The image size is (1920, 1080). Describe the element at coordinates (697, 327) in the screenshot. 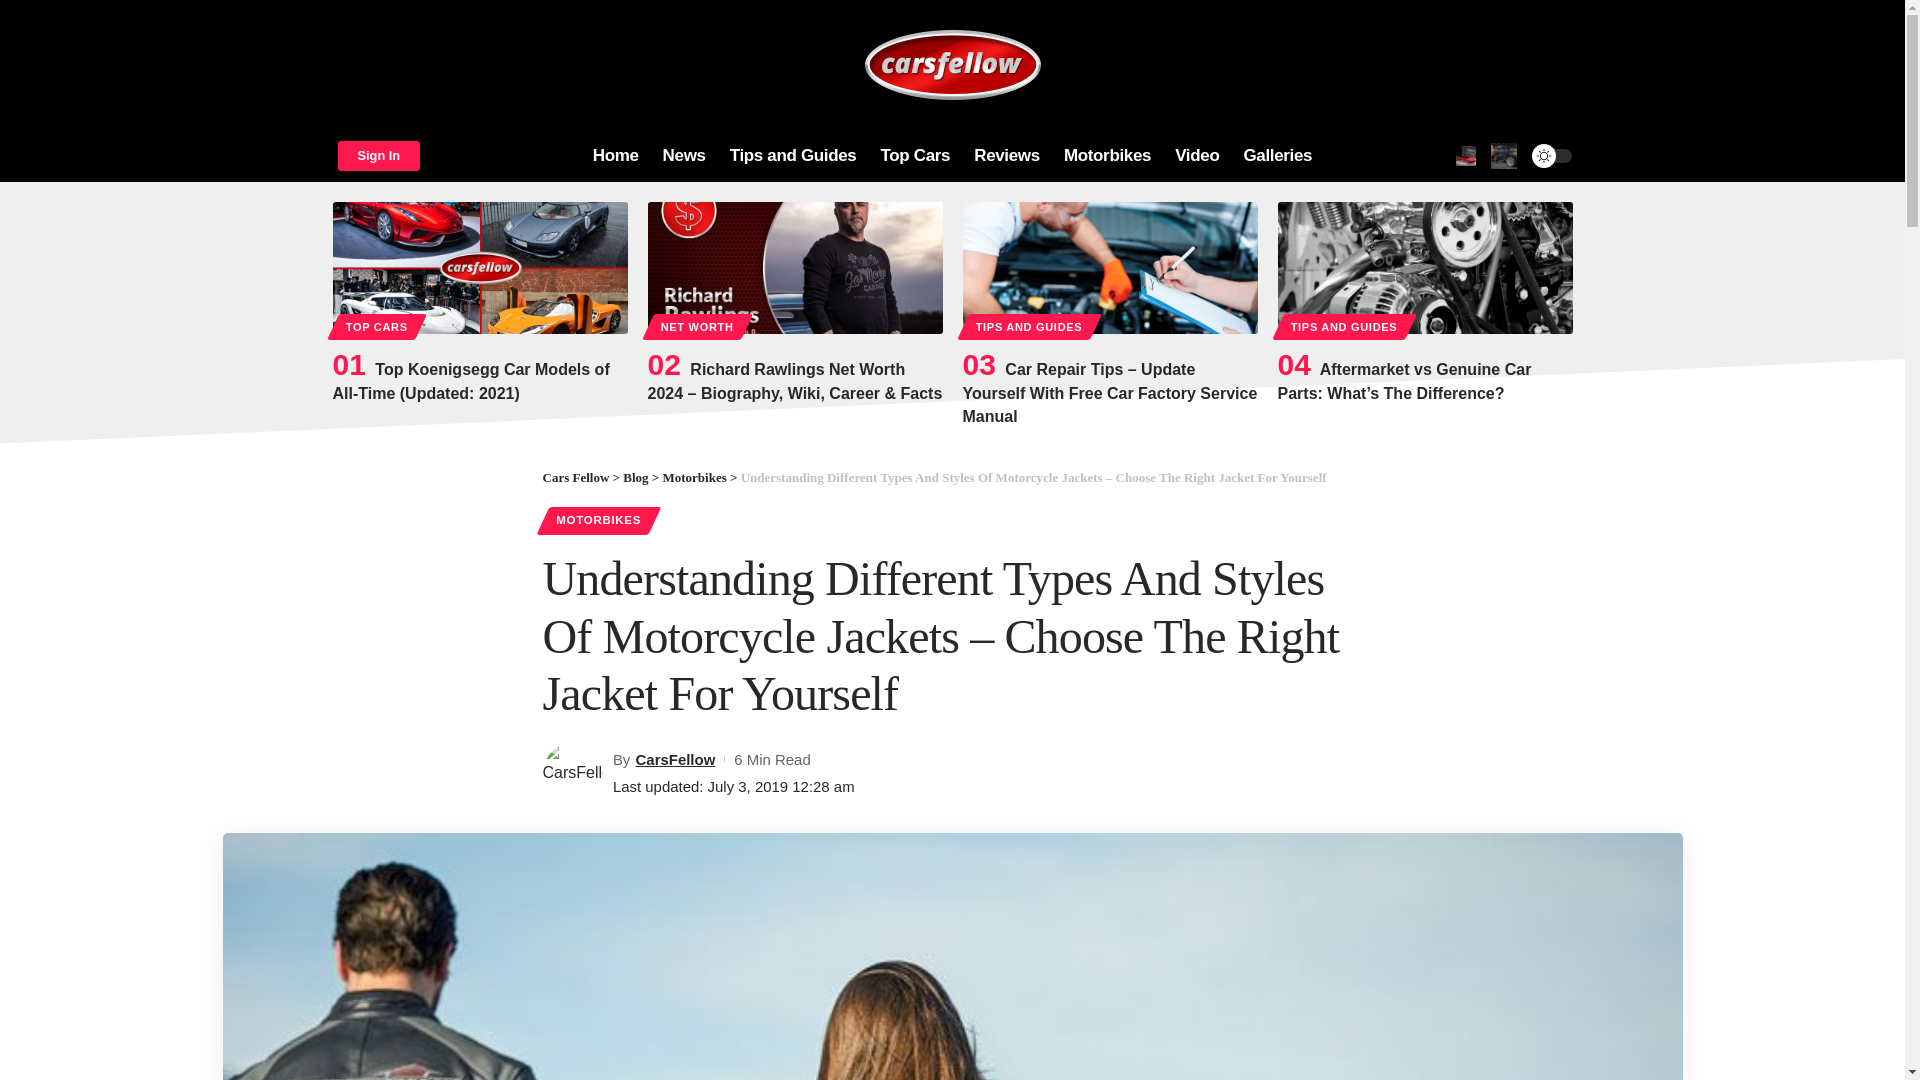

I see `NET WORTH` at that location.